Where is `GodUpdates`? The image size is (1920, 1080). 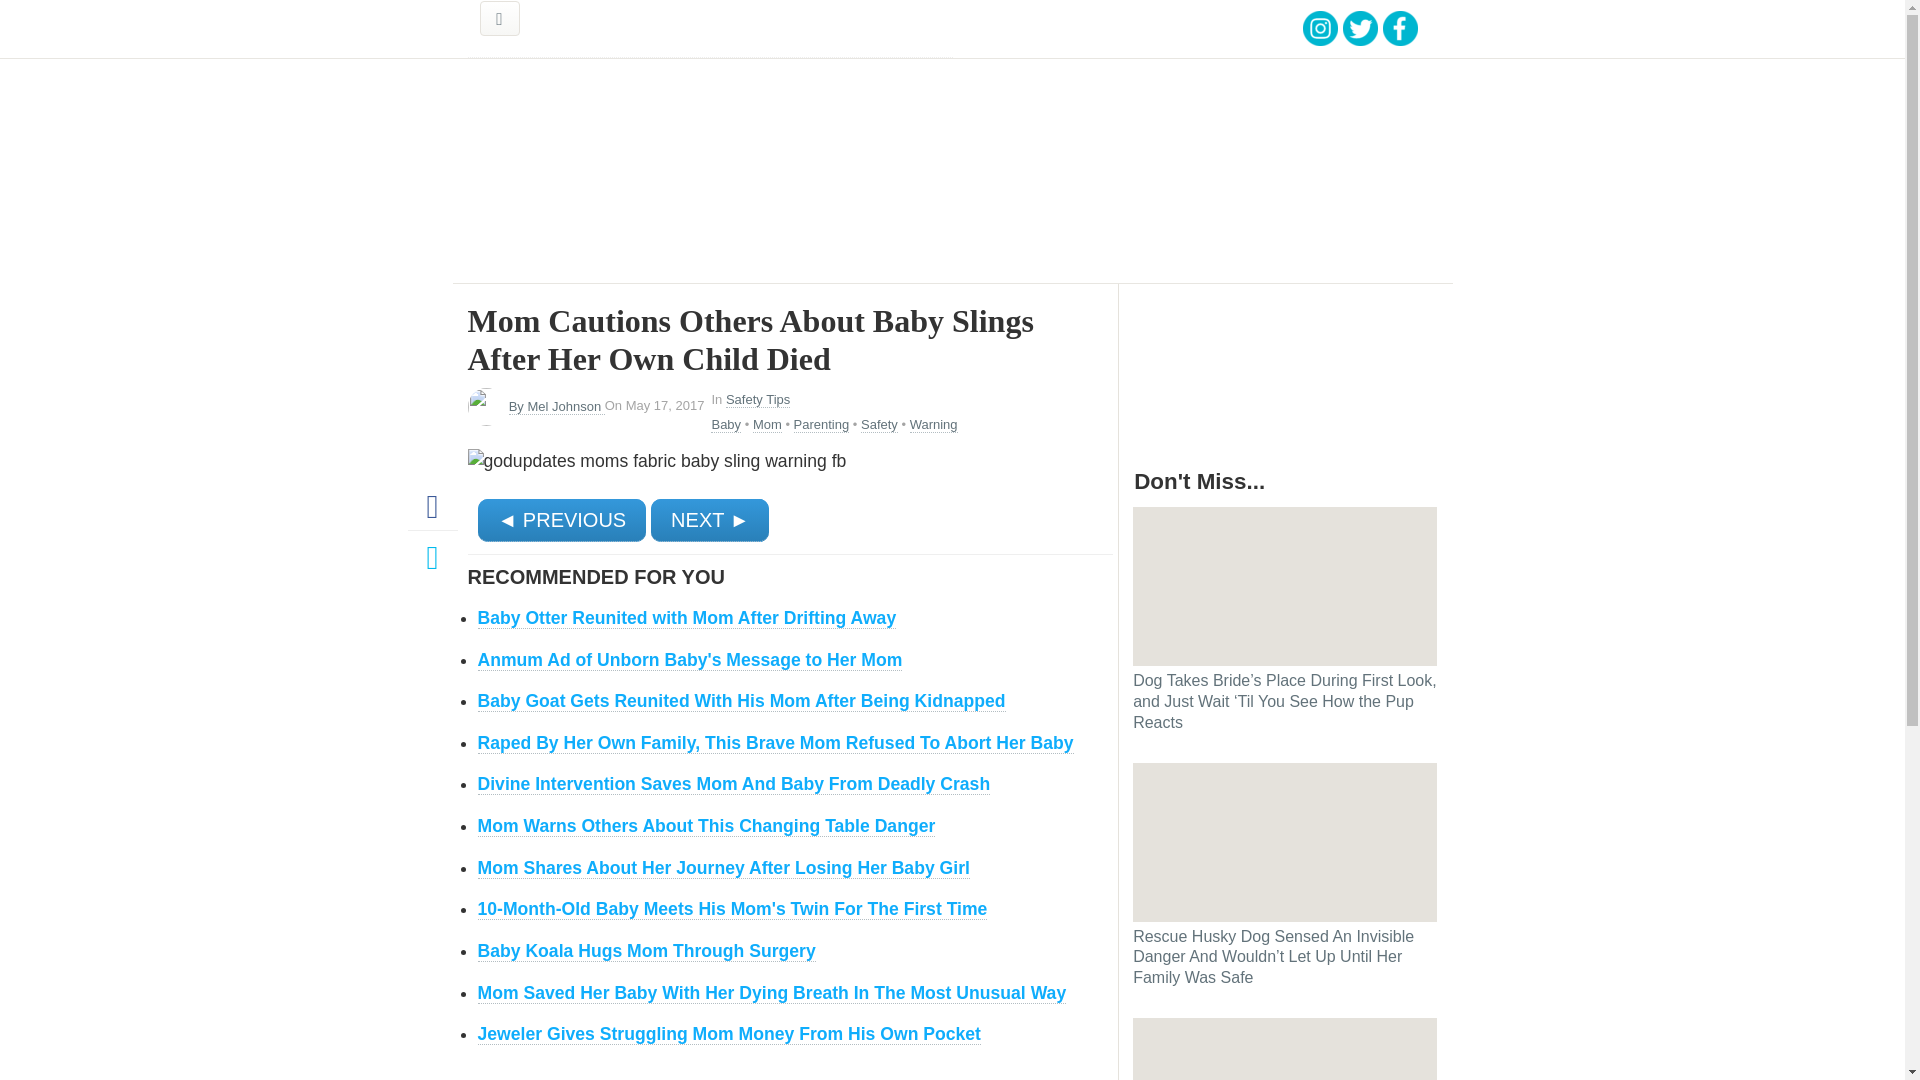 GodUpdates is located at coordinates (624, 29).